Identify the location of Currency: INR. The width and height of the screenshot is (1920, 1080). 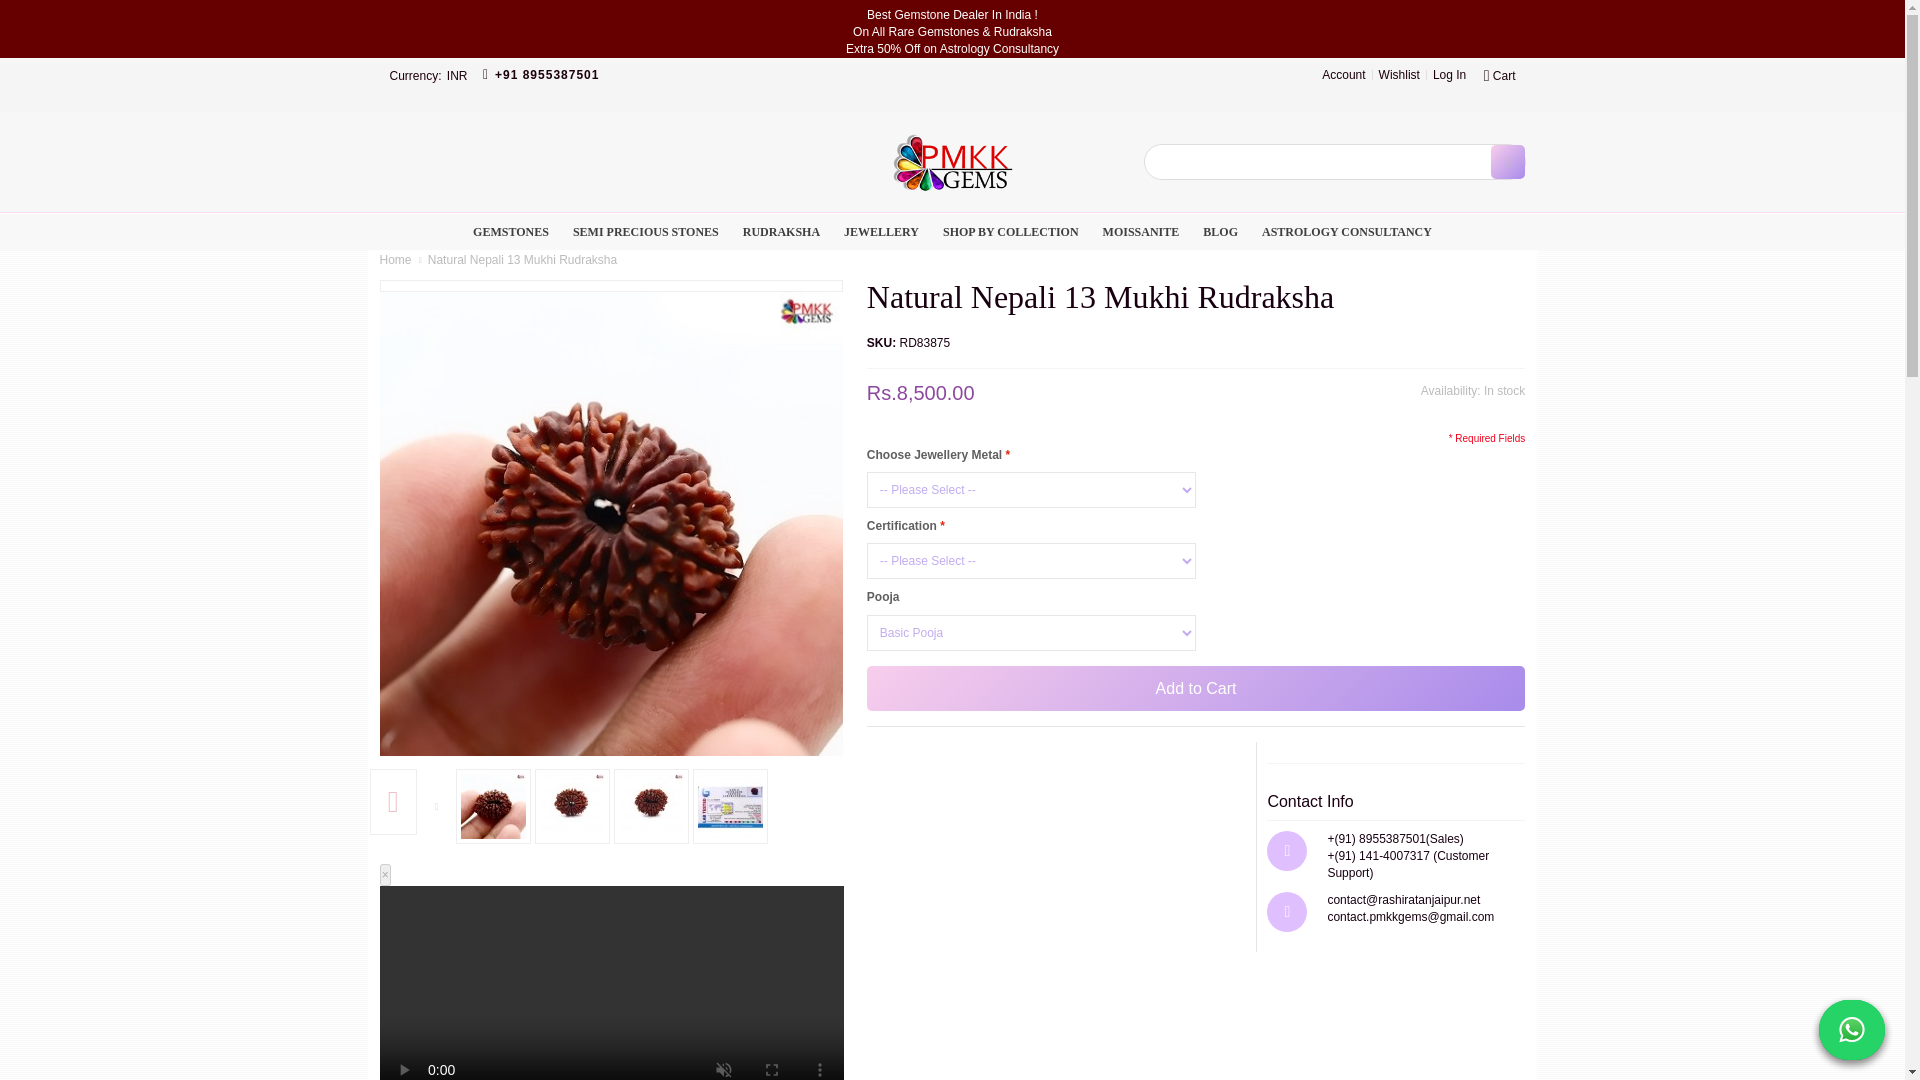
(429, 74).